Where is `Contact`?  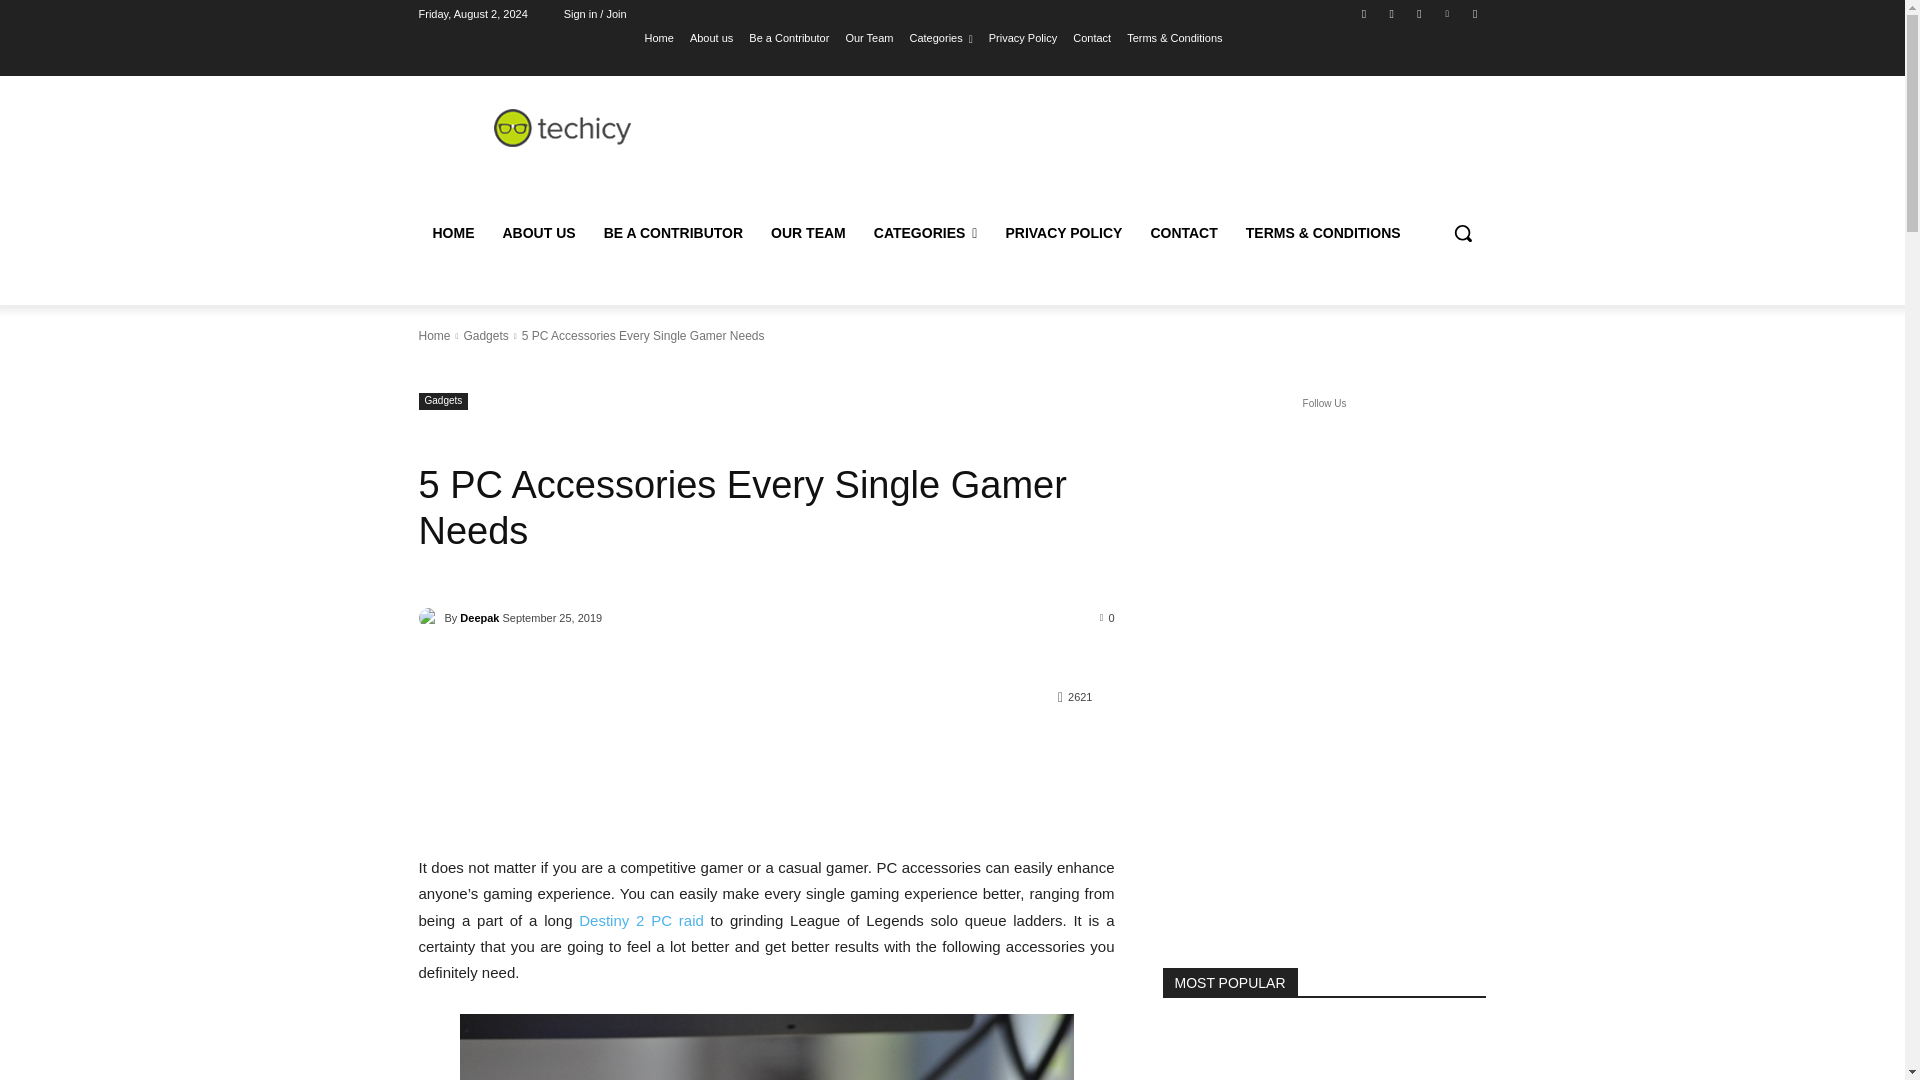 Contact is located at coordinates (1092, 37).